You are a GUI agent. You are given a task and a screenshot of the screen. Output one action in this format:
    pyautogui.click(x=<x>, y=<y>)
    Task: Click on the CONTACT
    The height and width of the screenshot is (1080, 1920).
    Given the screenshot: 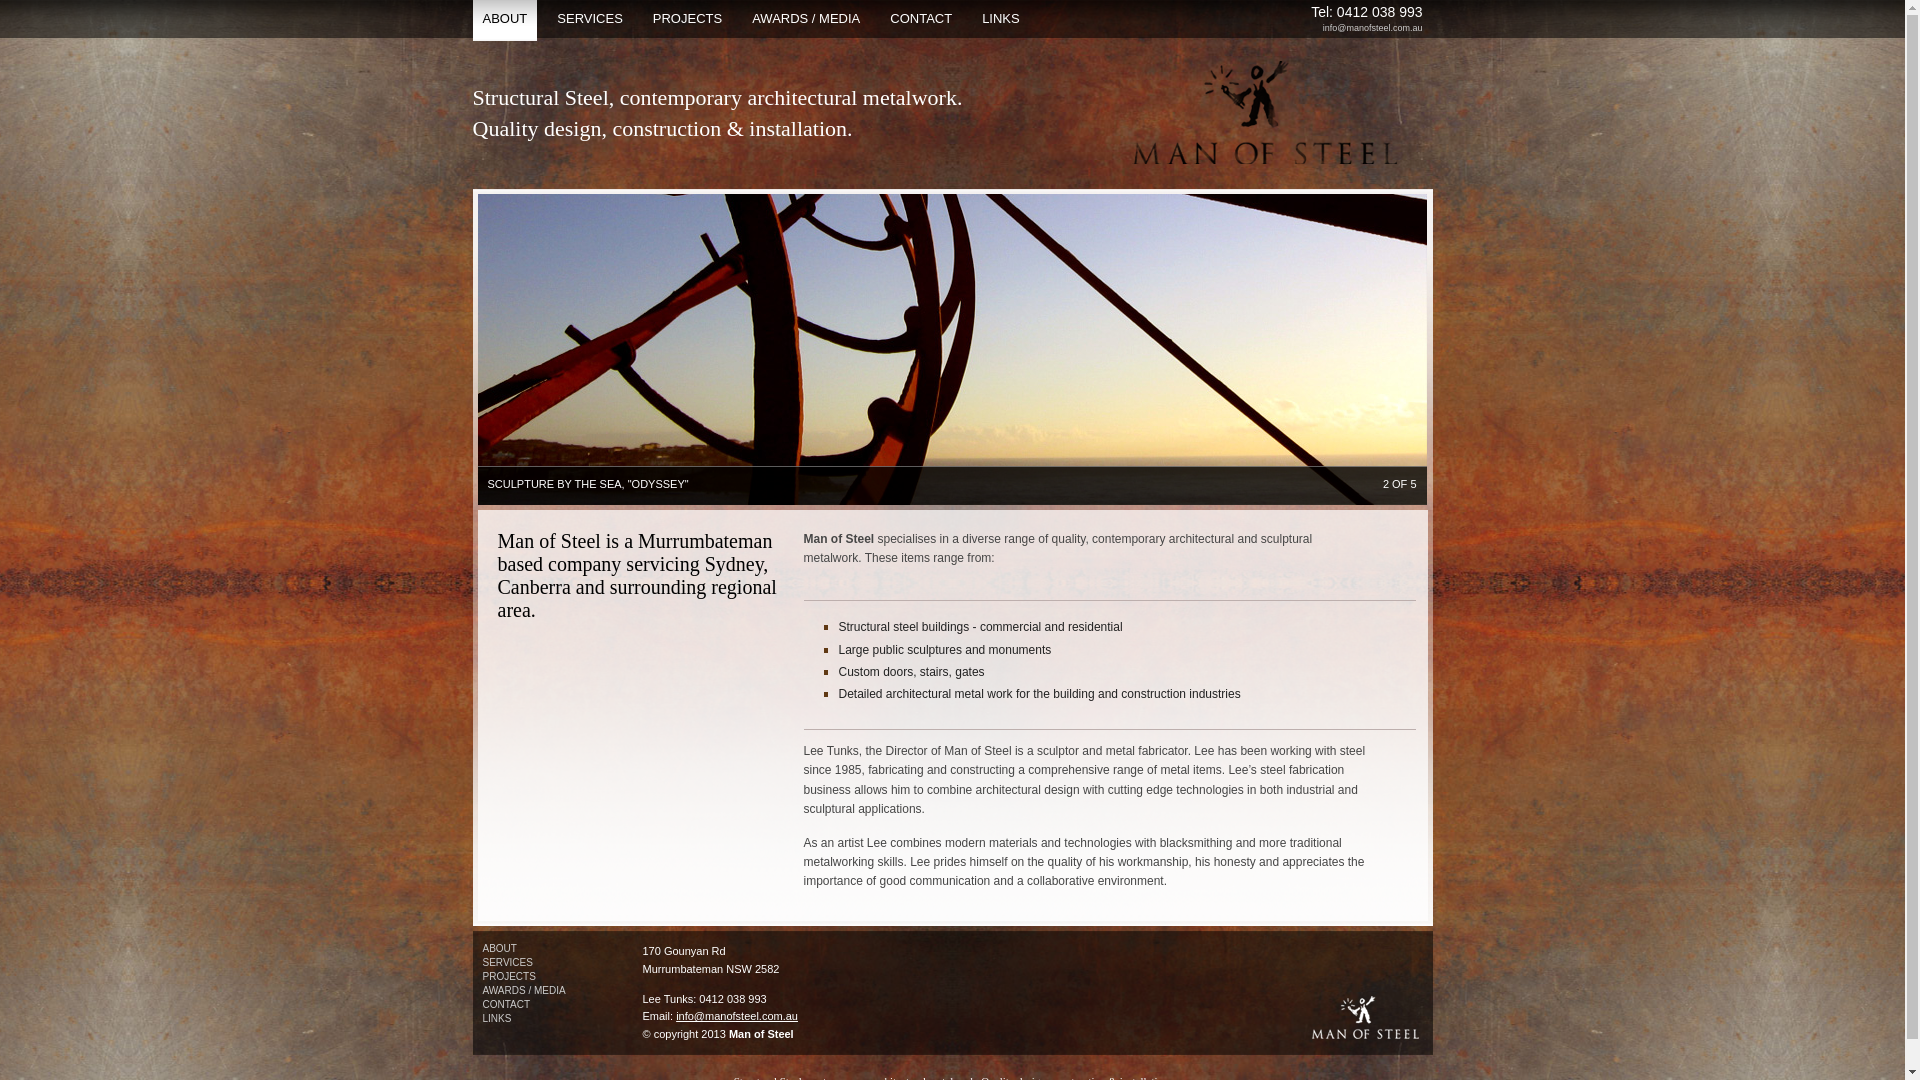 What is the action you would take?
    pyautogui.click(x=506, y=1004)
    